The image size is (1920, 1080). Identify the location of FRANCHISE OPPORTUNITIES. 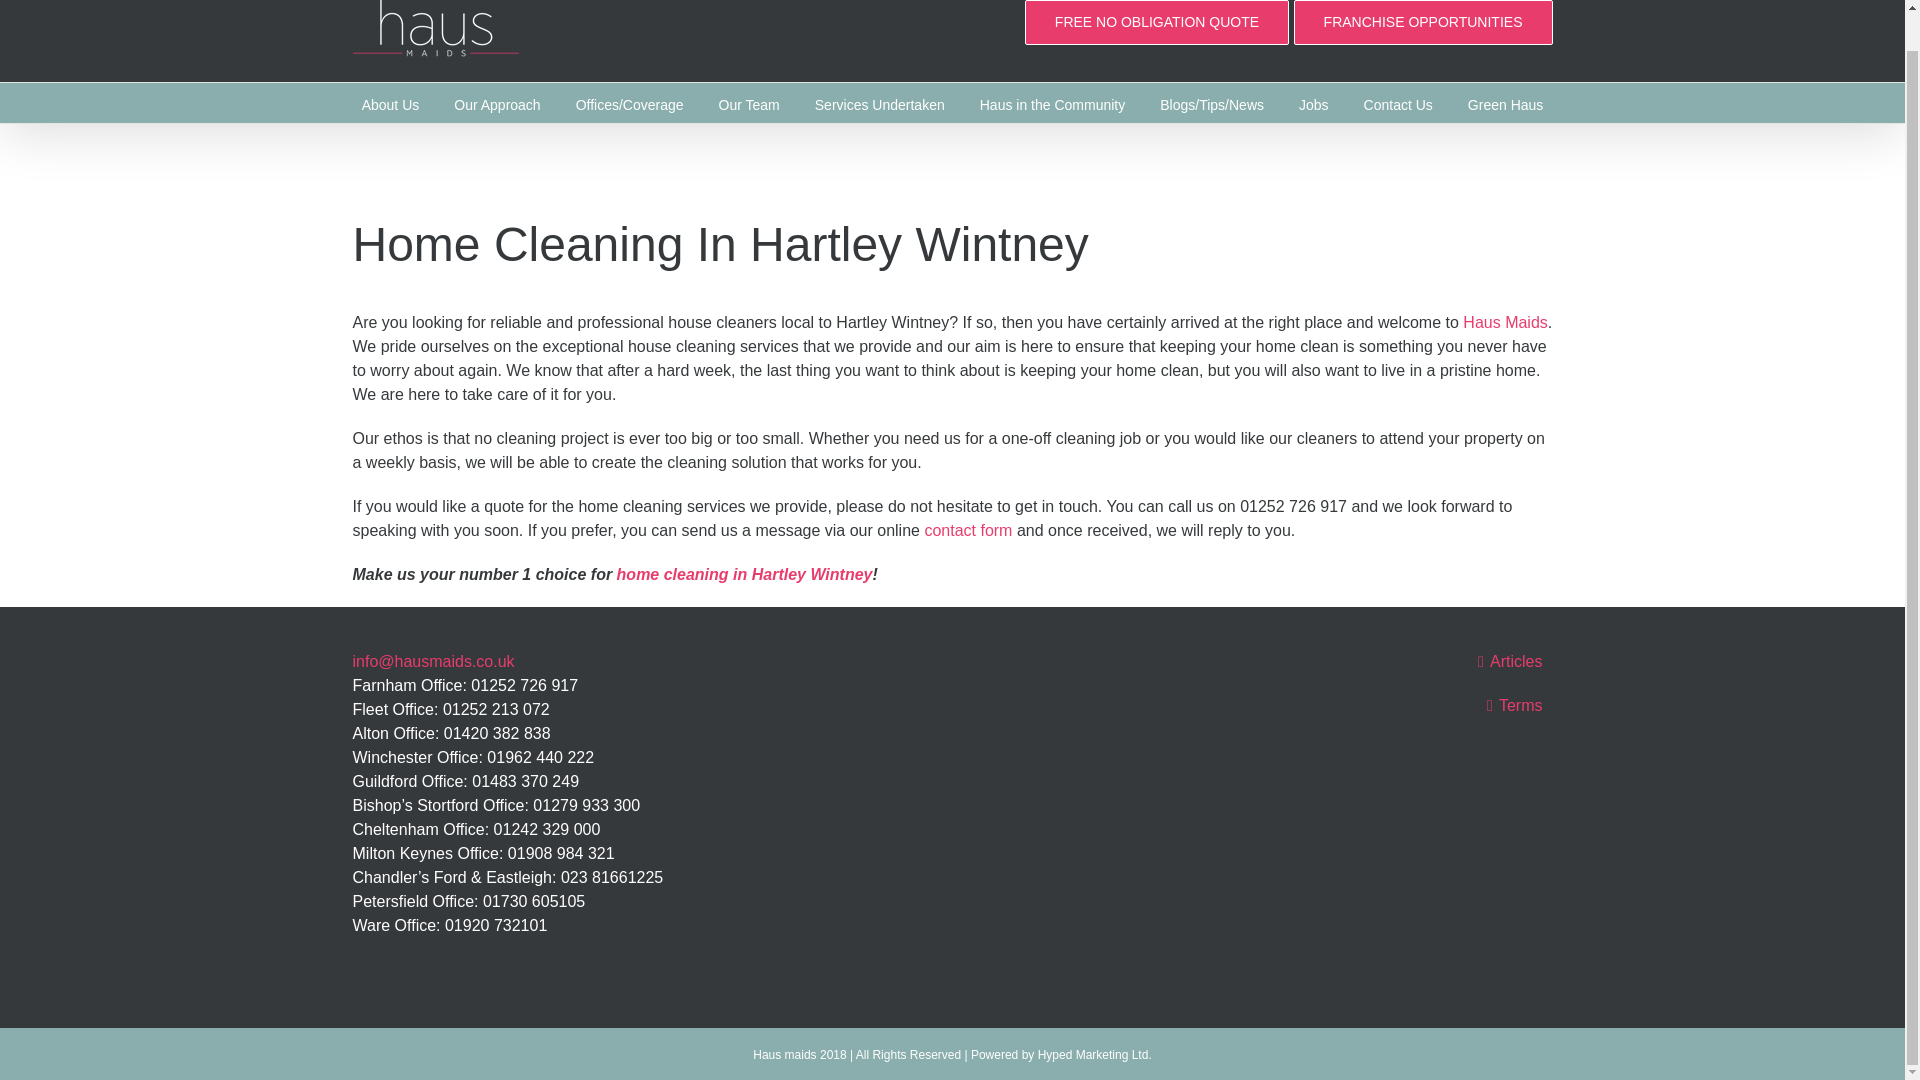
(1424, 22).